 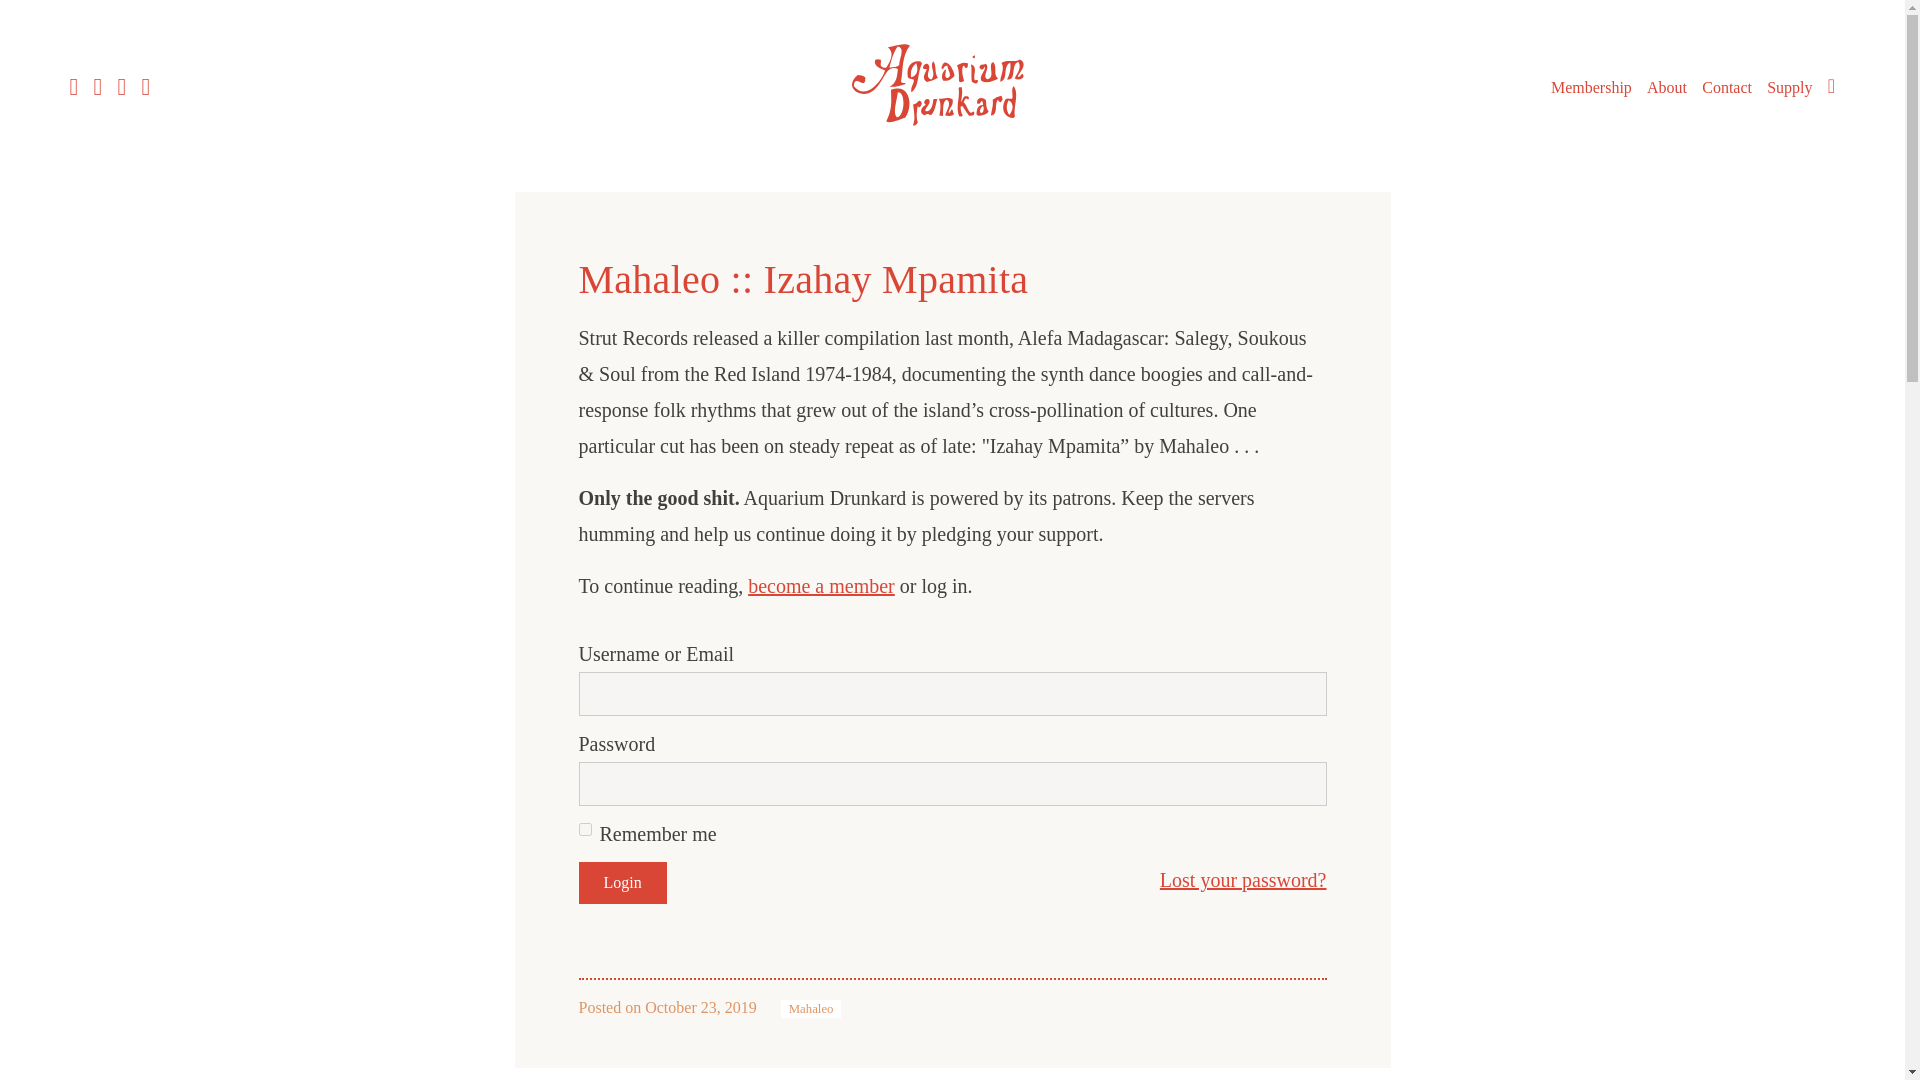 What do you see at coordinates (584, 828) in the screenshot?
I see `1` at bounding box center [584, 828].